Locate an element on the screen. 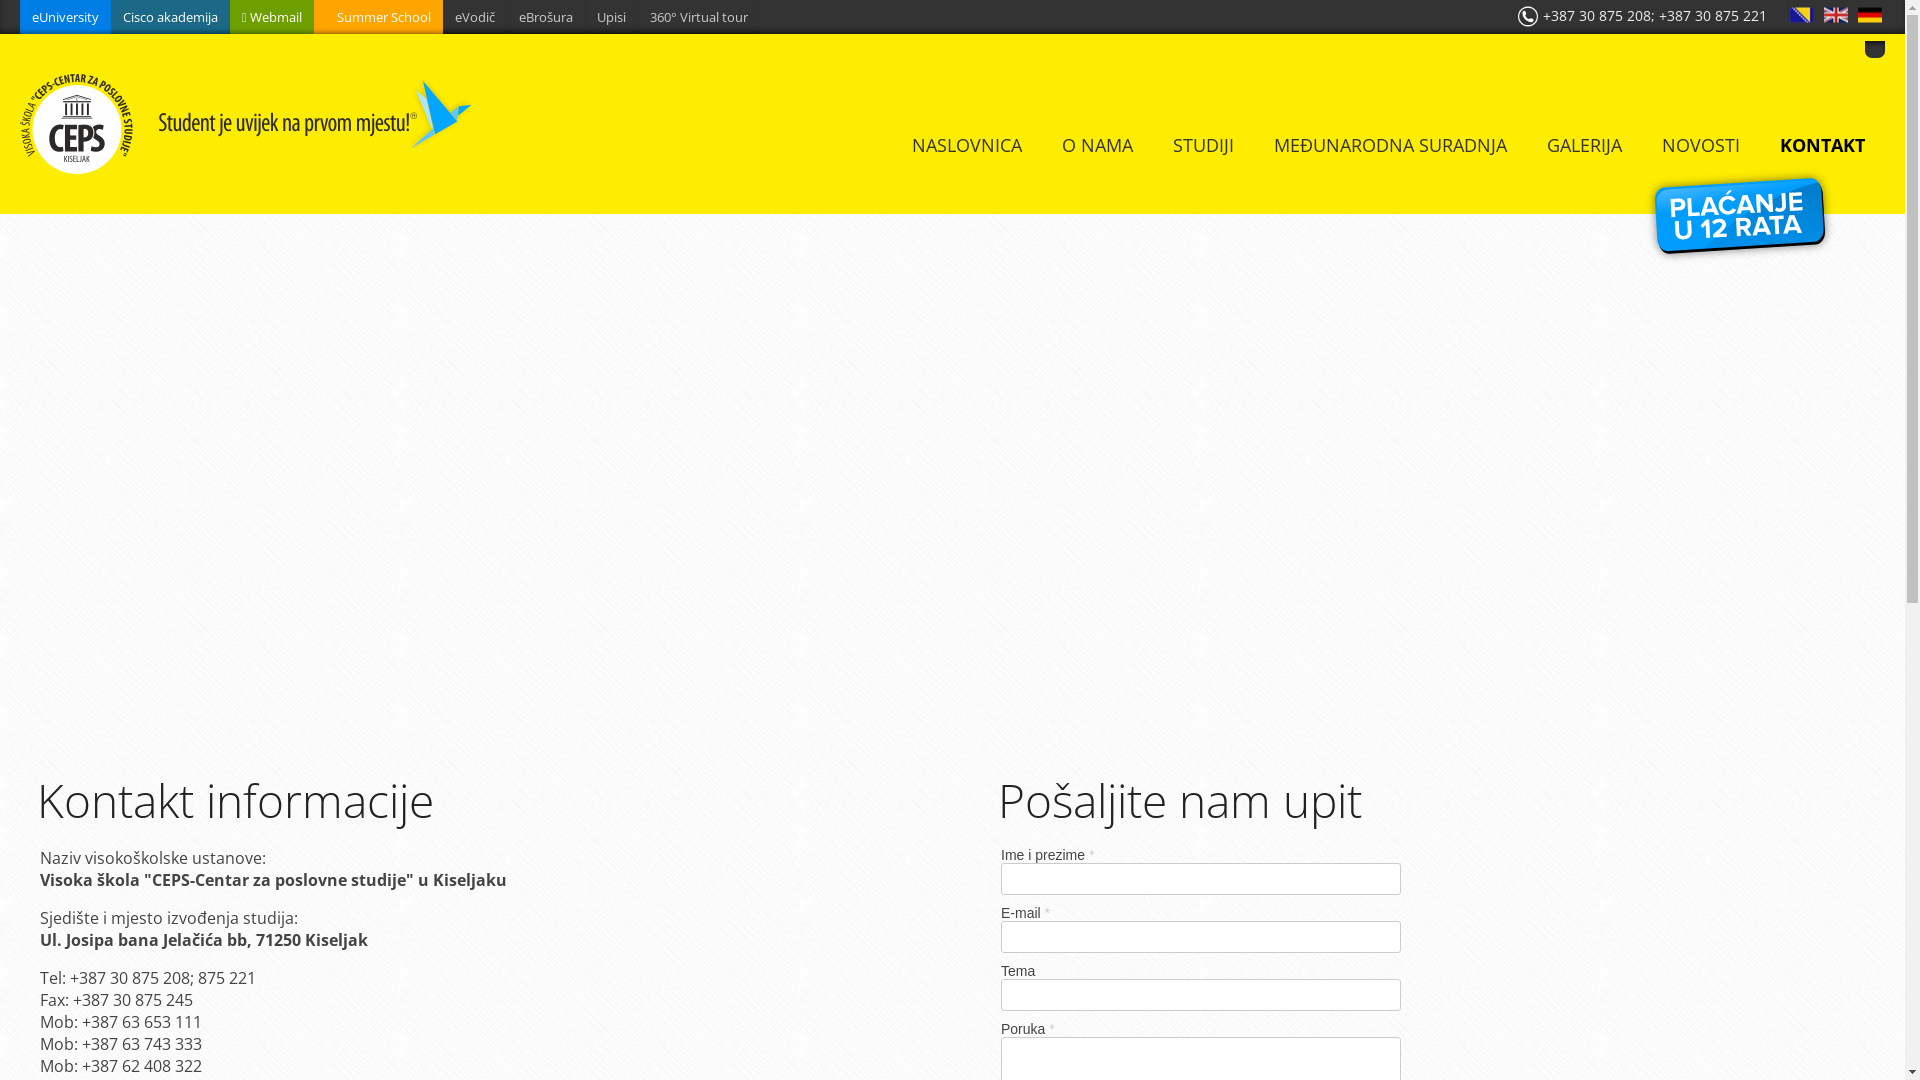 The height and width of the screenshot is (1080, 1920). NOVOSTI is located at coordinates (1701, 145).